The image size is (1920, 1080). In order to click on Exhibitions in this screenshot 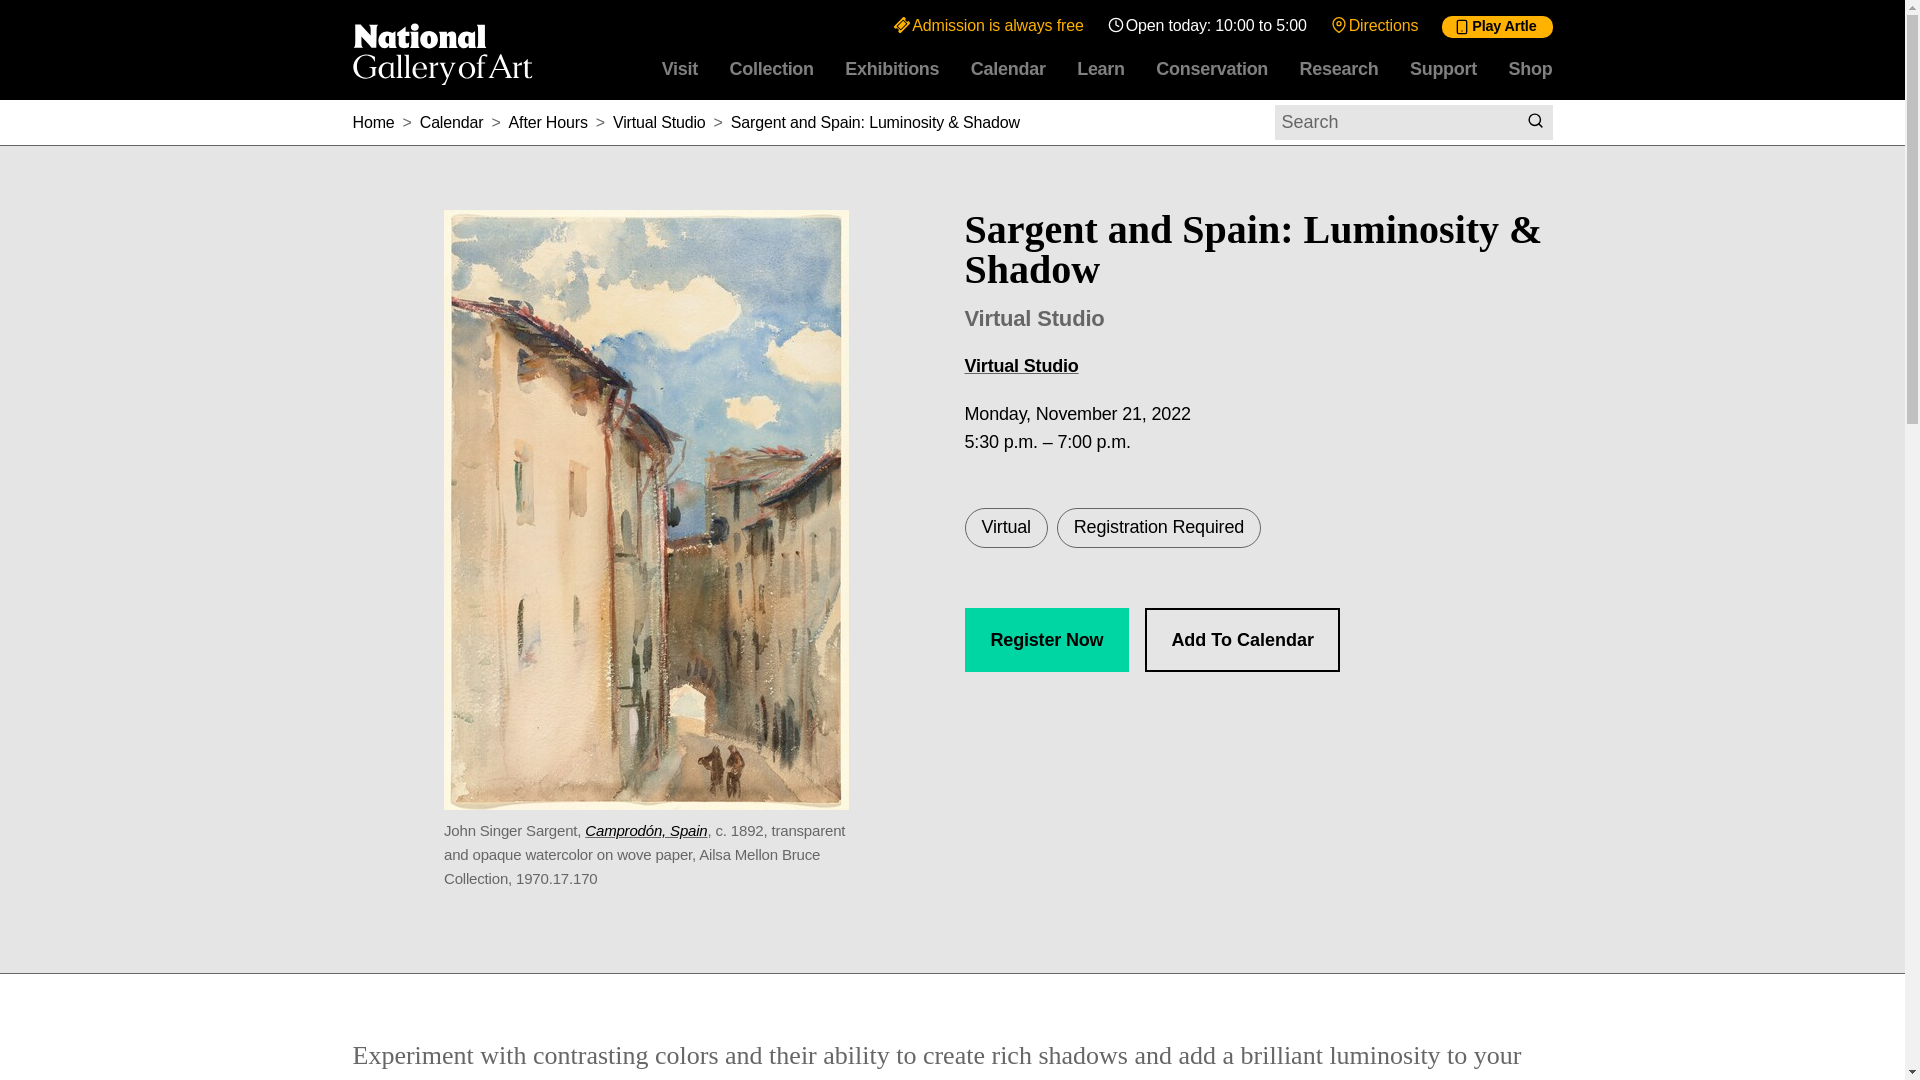, I will do `click(892, 68)`.